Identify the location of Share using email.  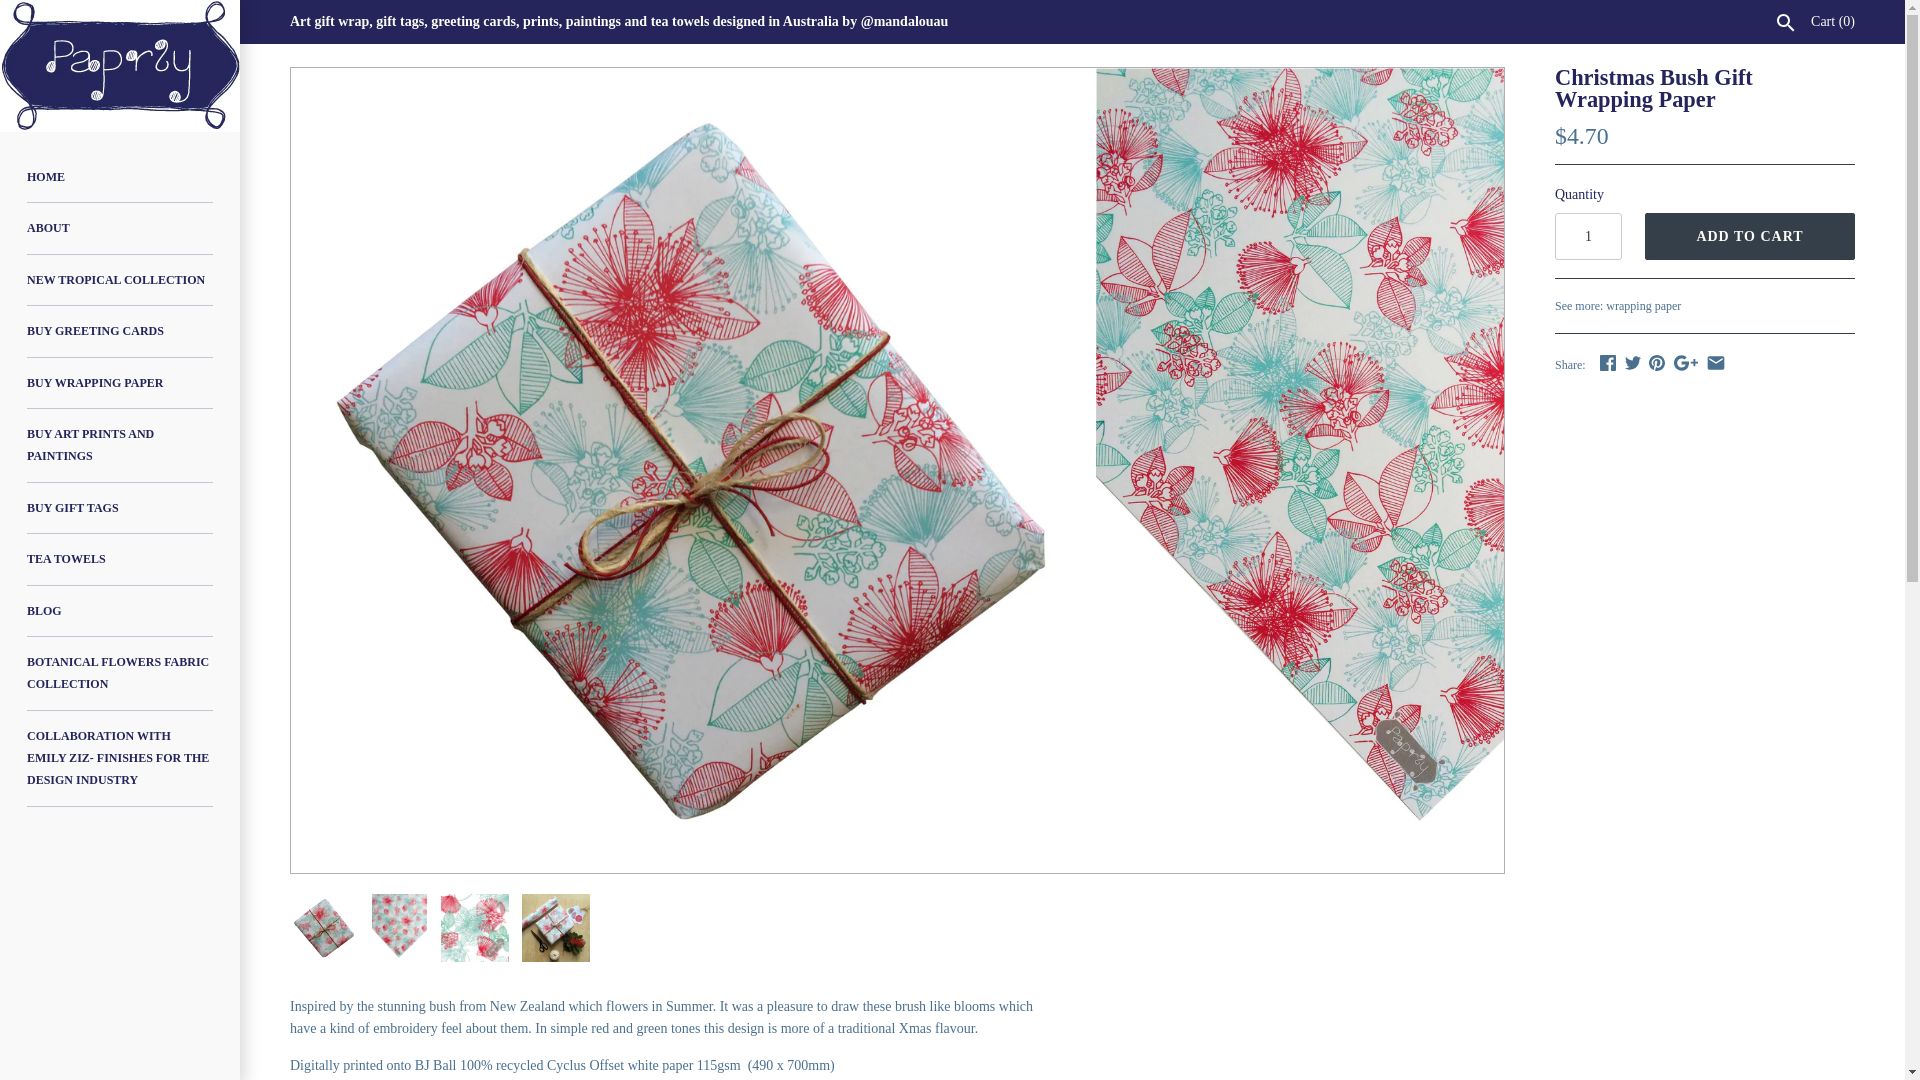
(1716, 362).